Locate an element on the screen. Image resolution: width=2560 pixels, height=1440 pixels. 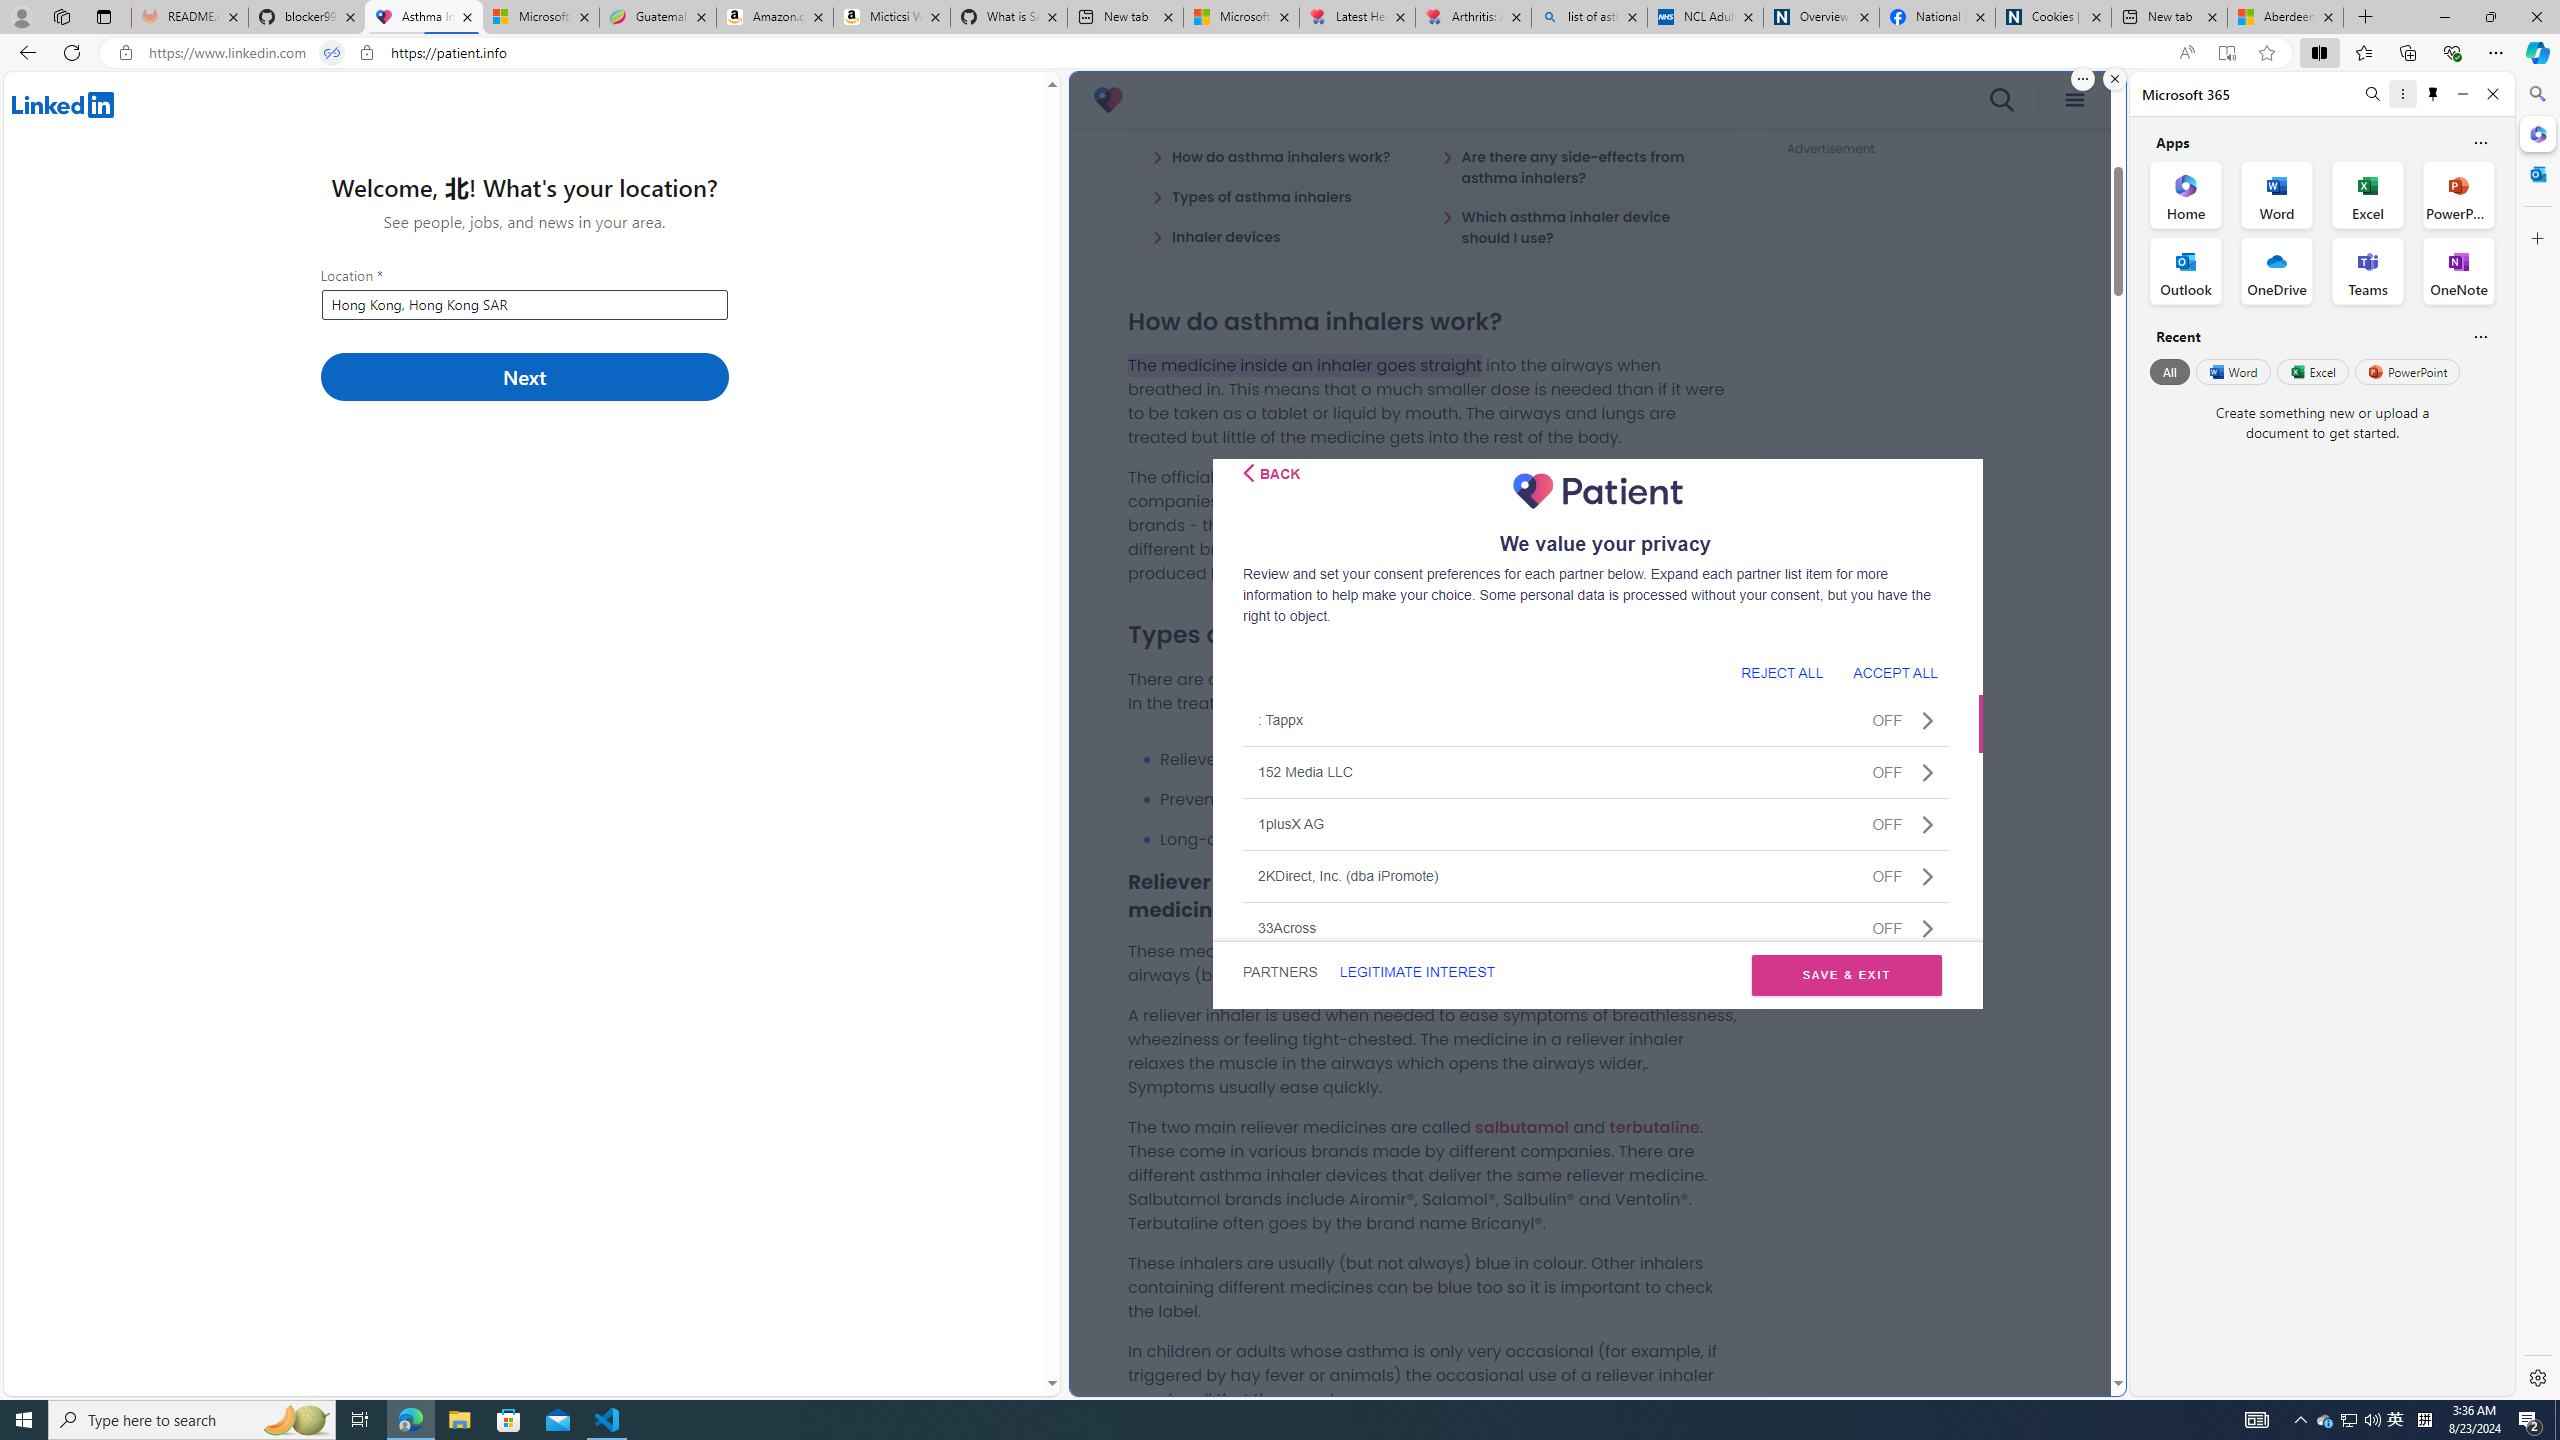
Patient 3.0 is located at coordinates (1108, 100).